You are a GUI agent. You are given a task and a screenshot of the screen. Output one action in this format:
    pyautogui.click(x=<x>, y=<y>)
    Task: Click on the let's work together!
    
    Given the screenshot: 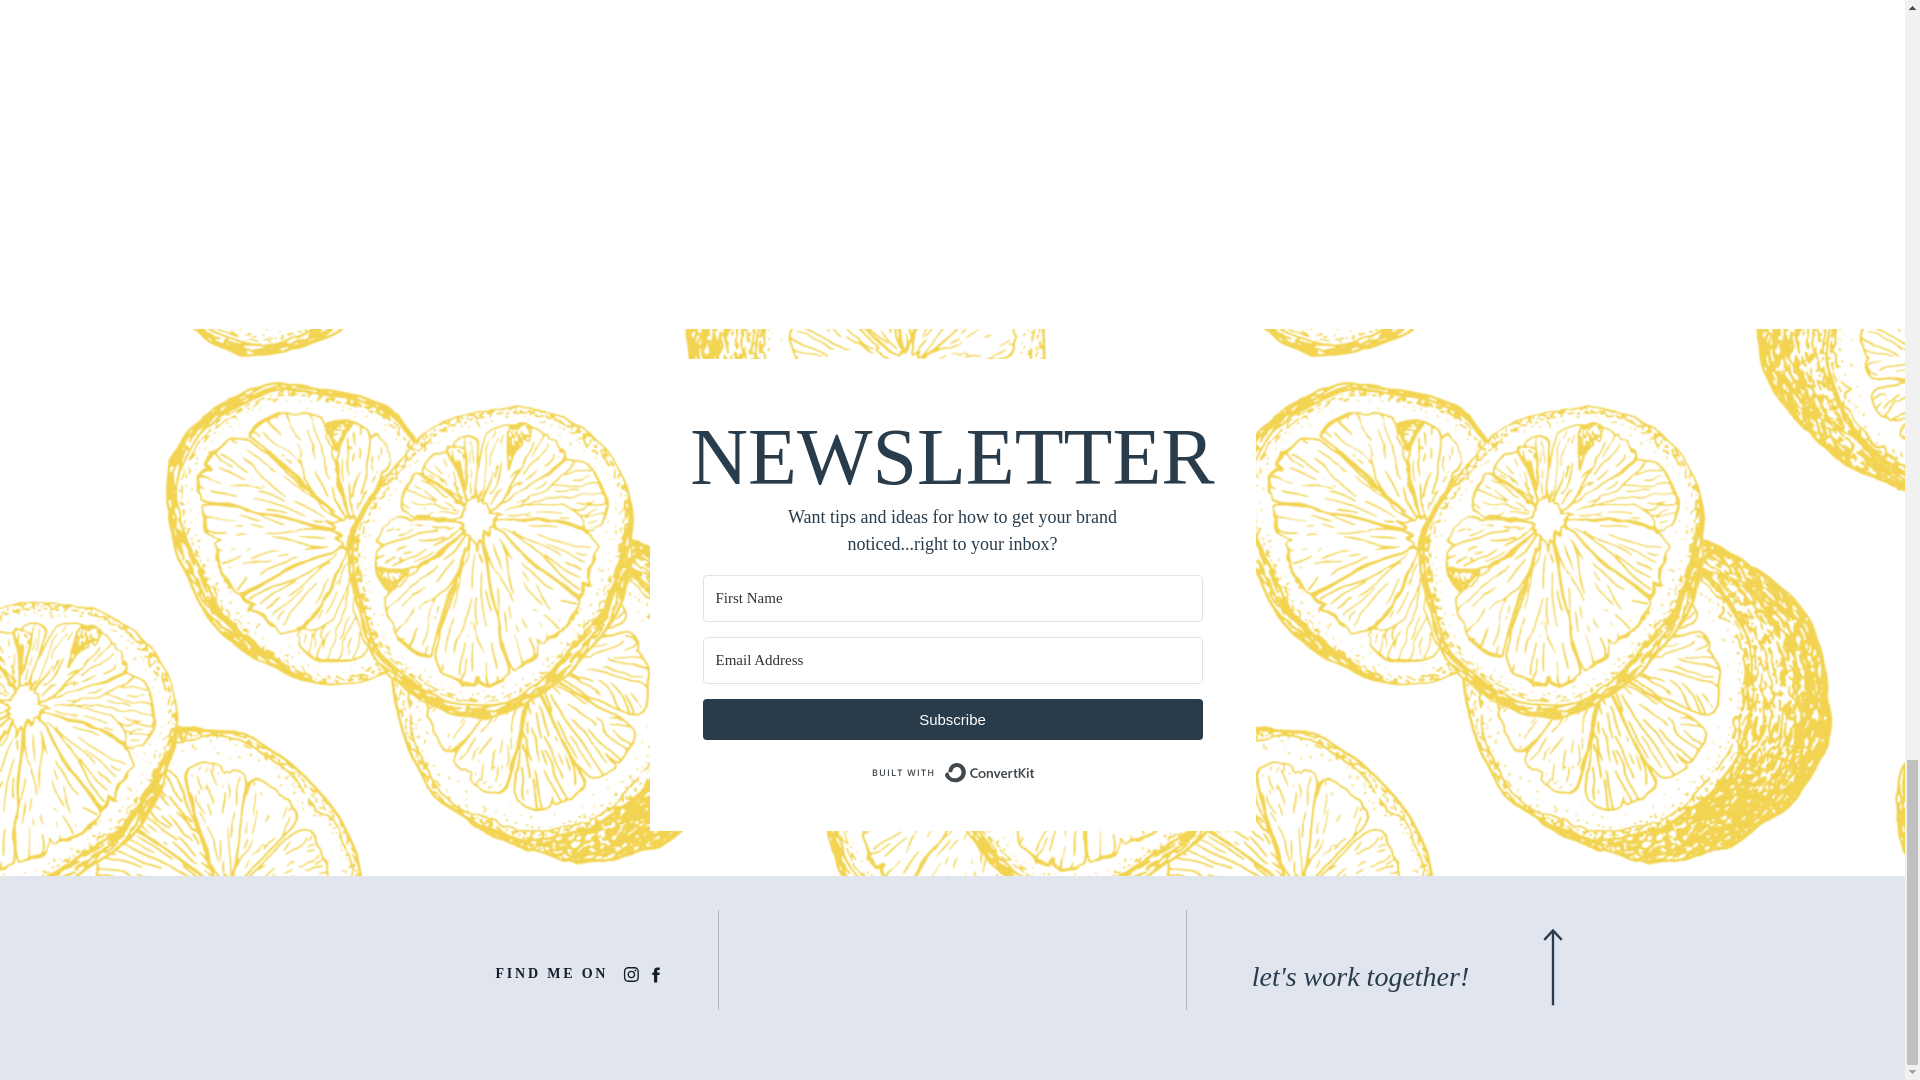 What is the action you would take?
    pyautogui.click(x=1360, y=980)
    